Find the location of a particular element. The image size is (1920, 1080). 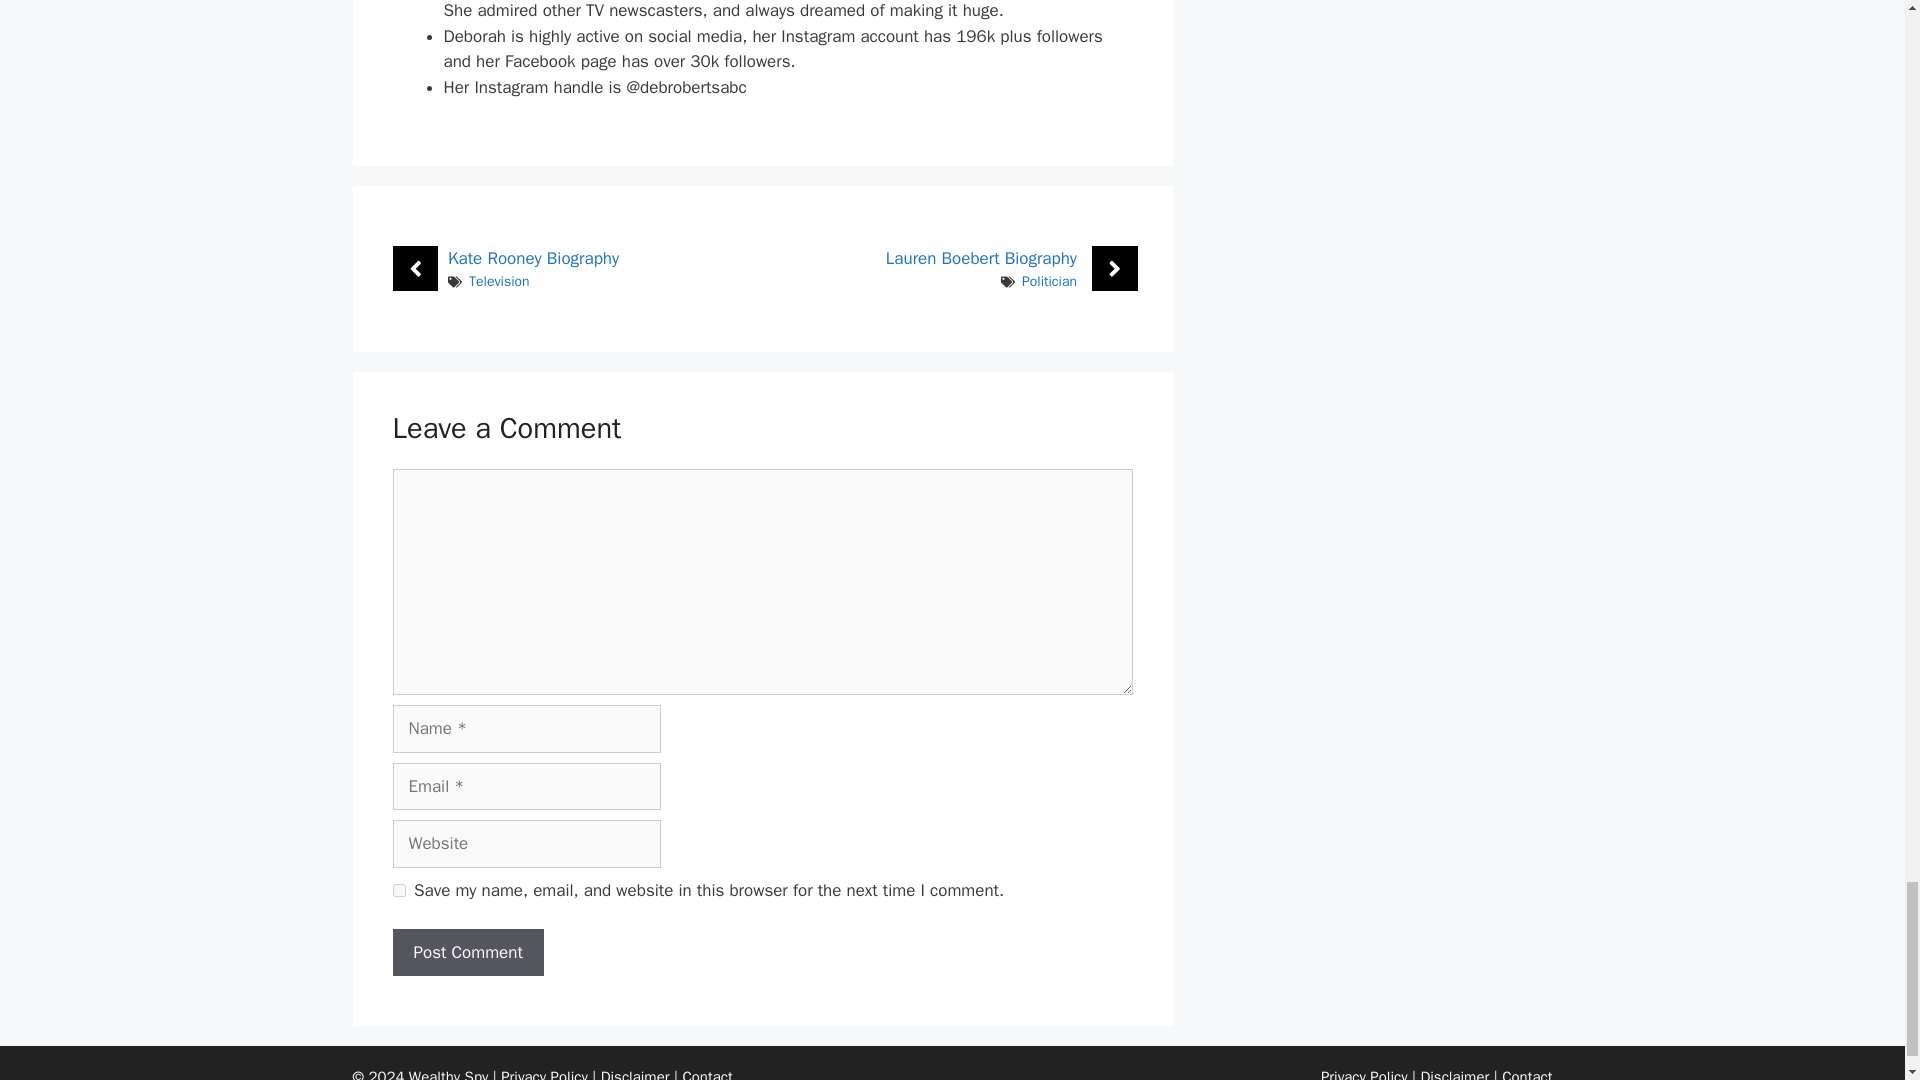

Kate Rooney Biography is located at coordinates (532, 258).